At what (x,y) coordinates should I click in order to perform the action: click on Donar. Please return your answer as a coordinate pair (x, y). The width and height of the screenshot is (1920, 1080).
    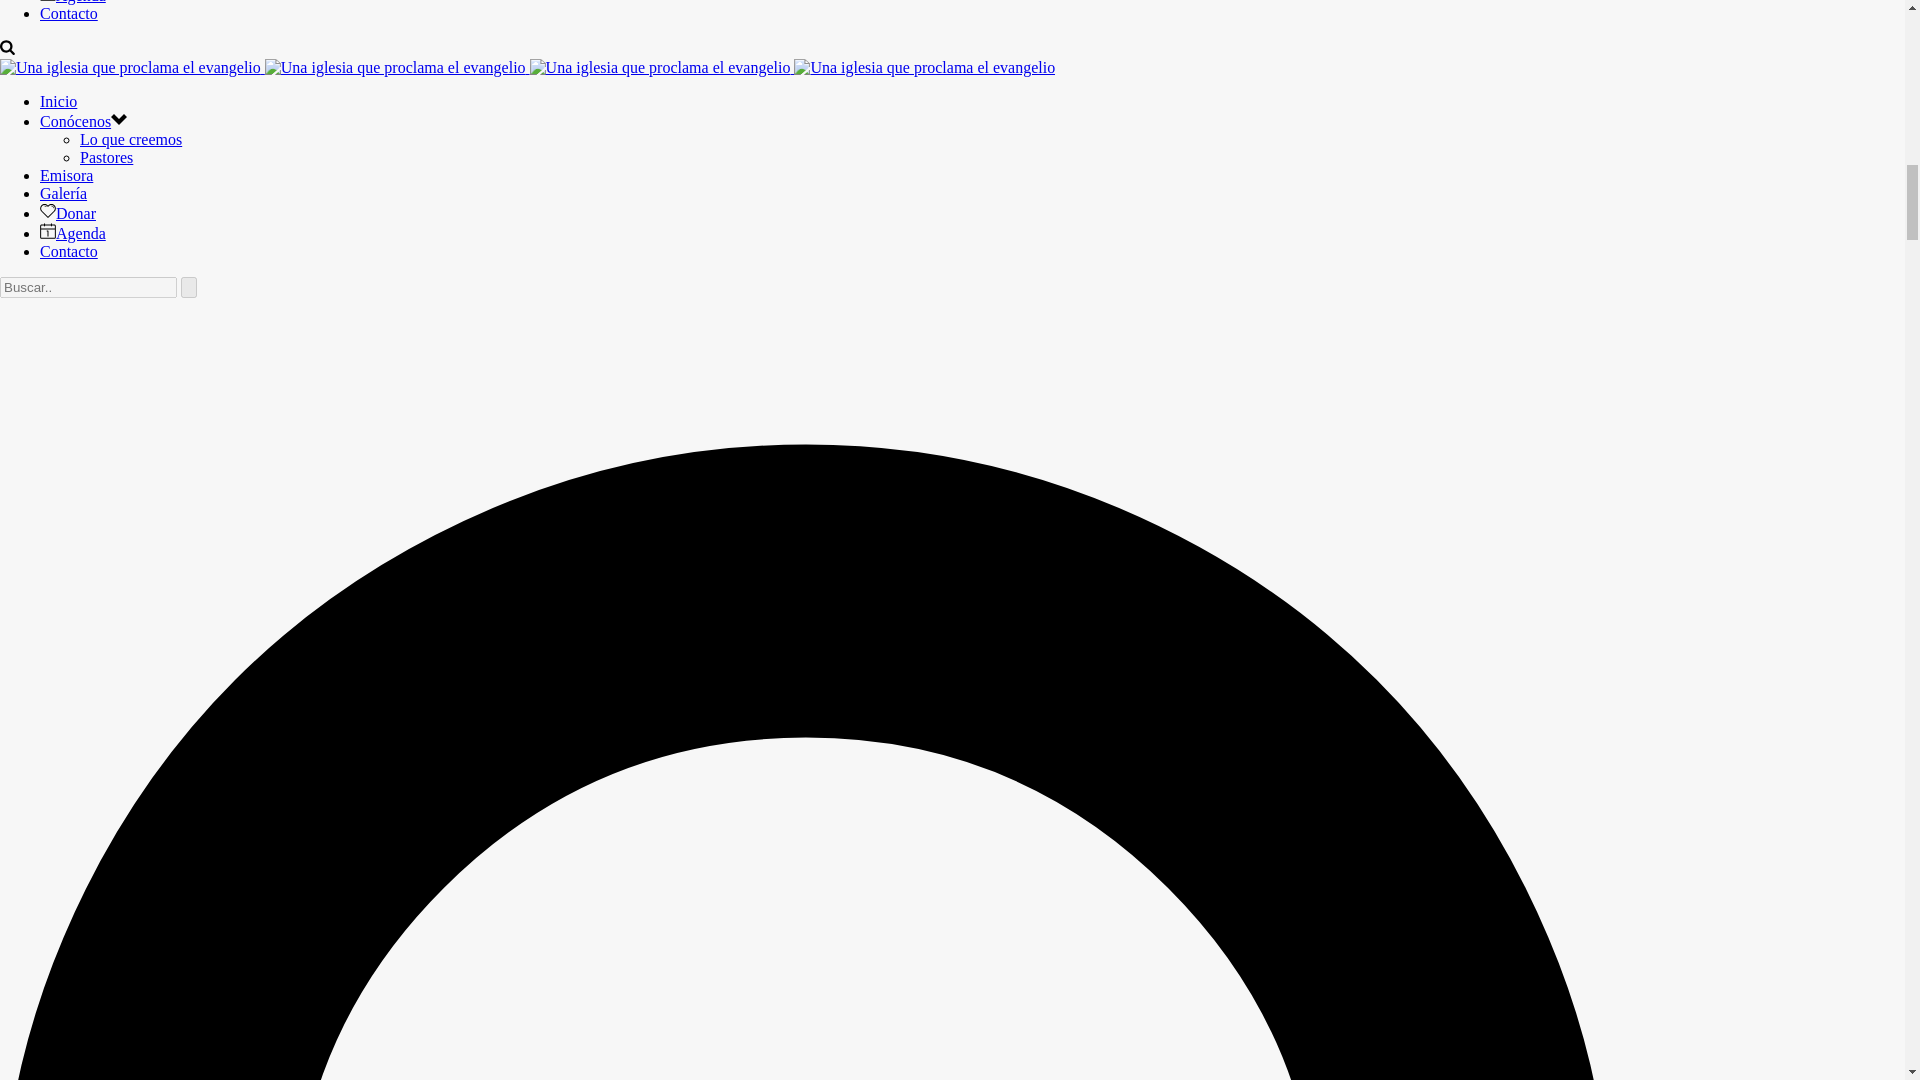
    Looking at the image, I should click on (68, 214).